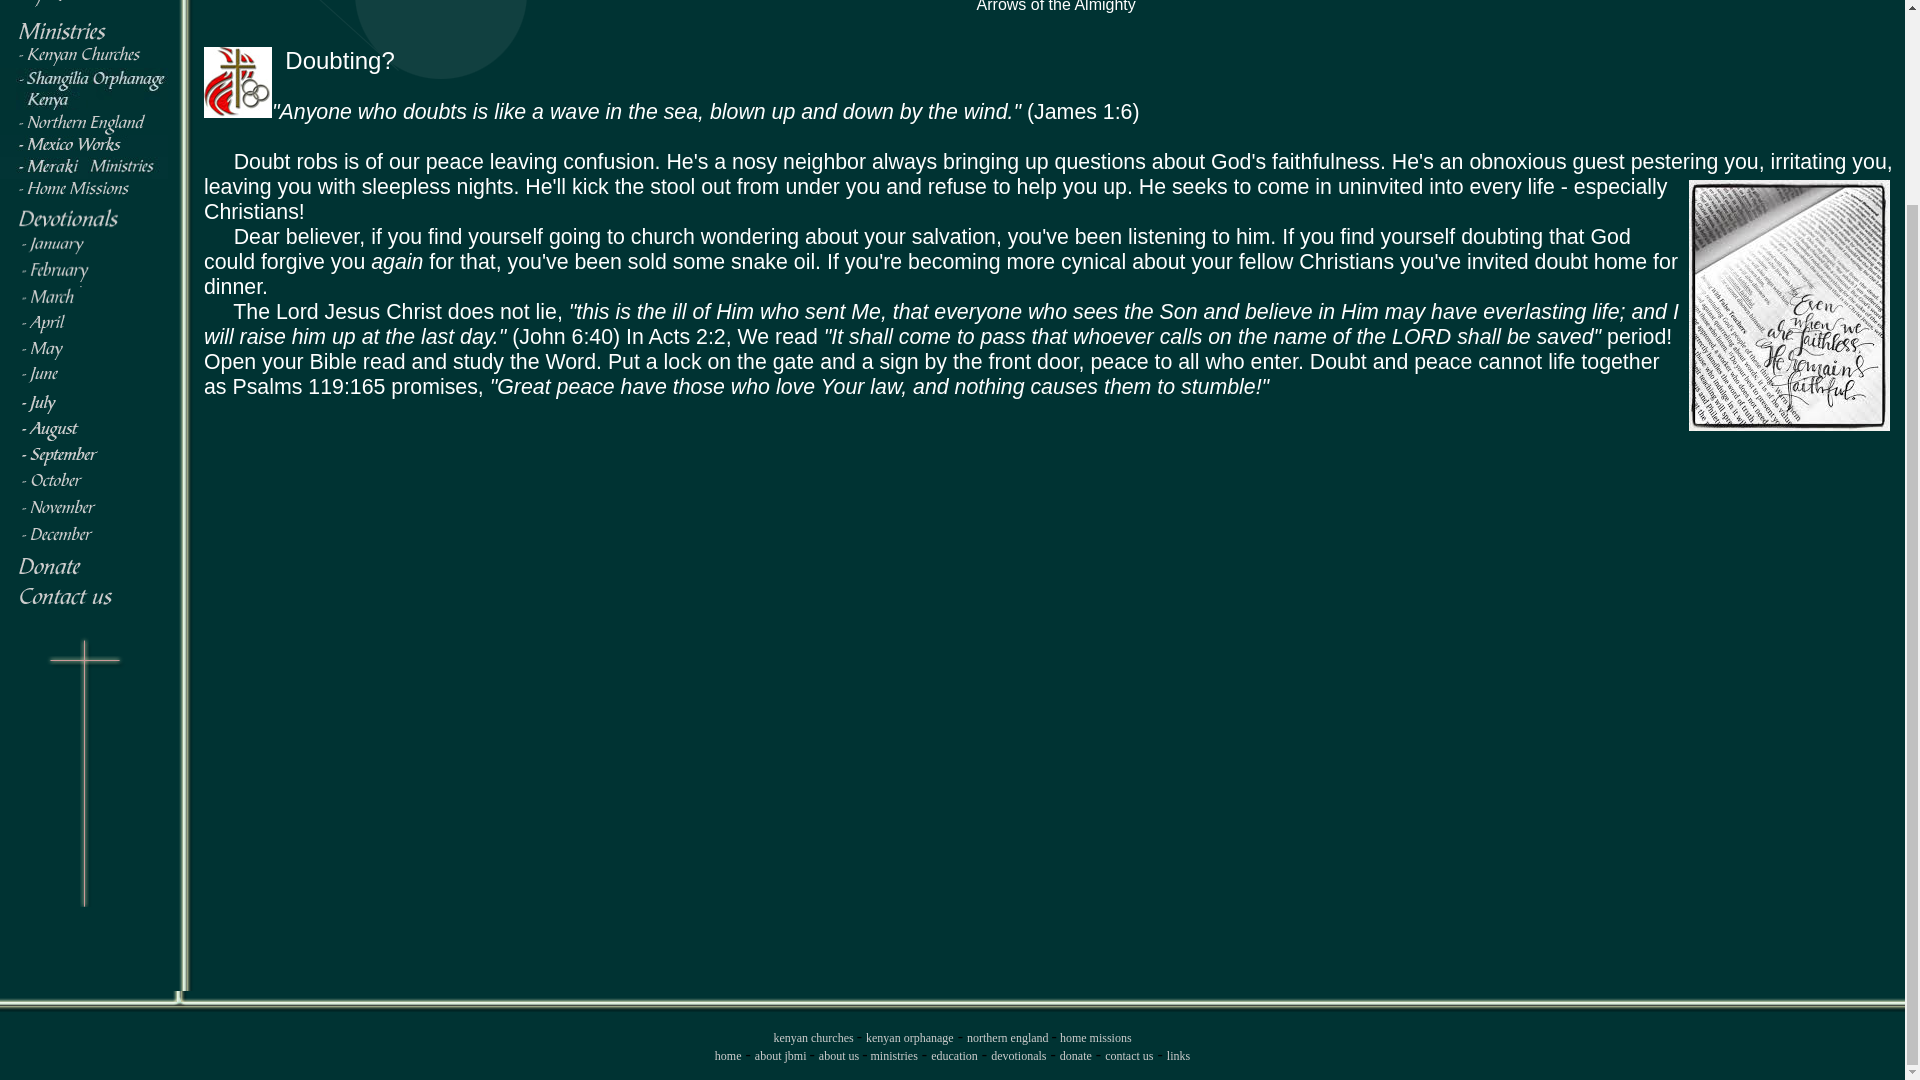 This screenshot has height=1080, width=1920. What do you see at coordinates (1010, 1038) in the screenshot?
I see `northern england` at bounding box center [1010, 1038].